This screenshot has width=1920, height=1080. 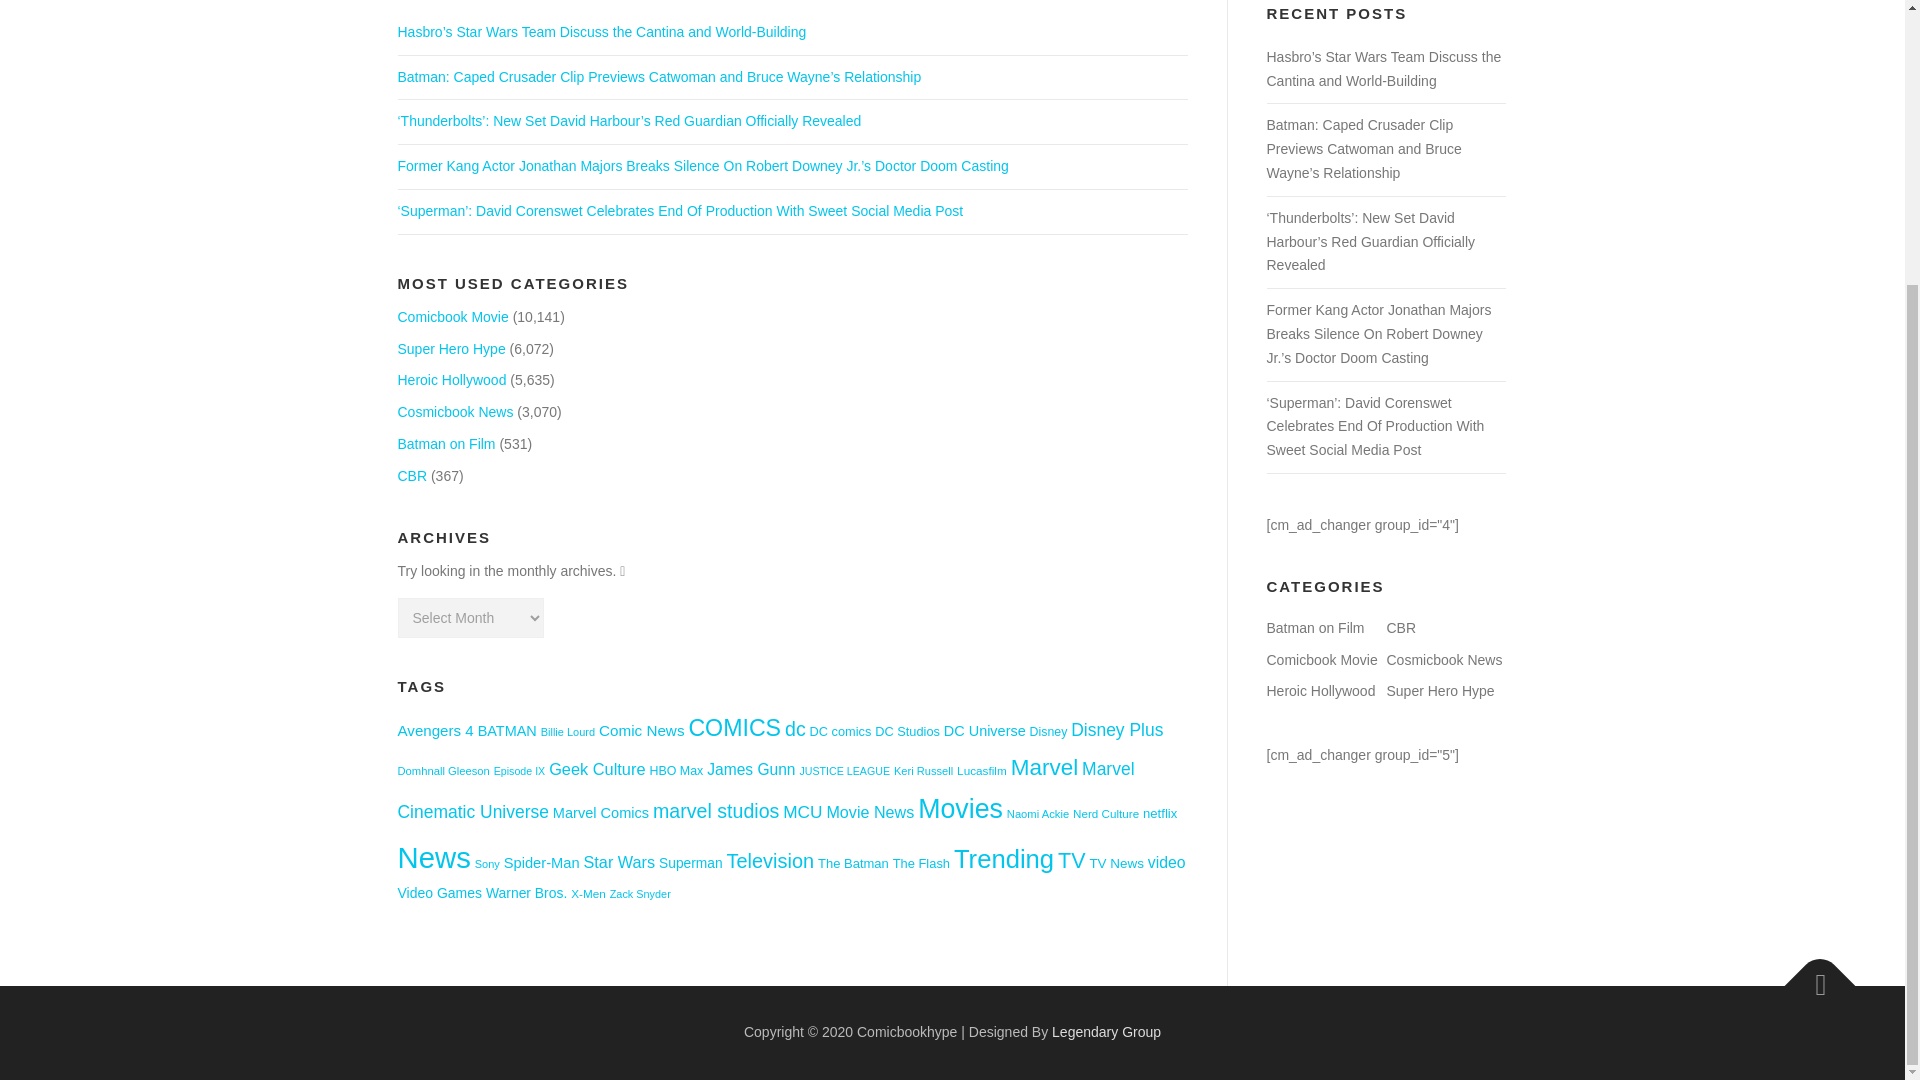 What do you see at coordinates (446, 444) in the screenshot?
I see `Batman on Film` at bounding box center [446, 444].